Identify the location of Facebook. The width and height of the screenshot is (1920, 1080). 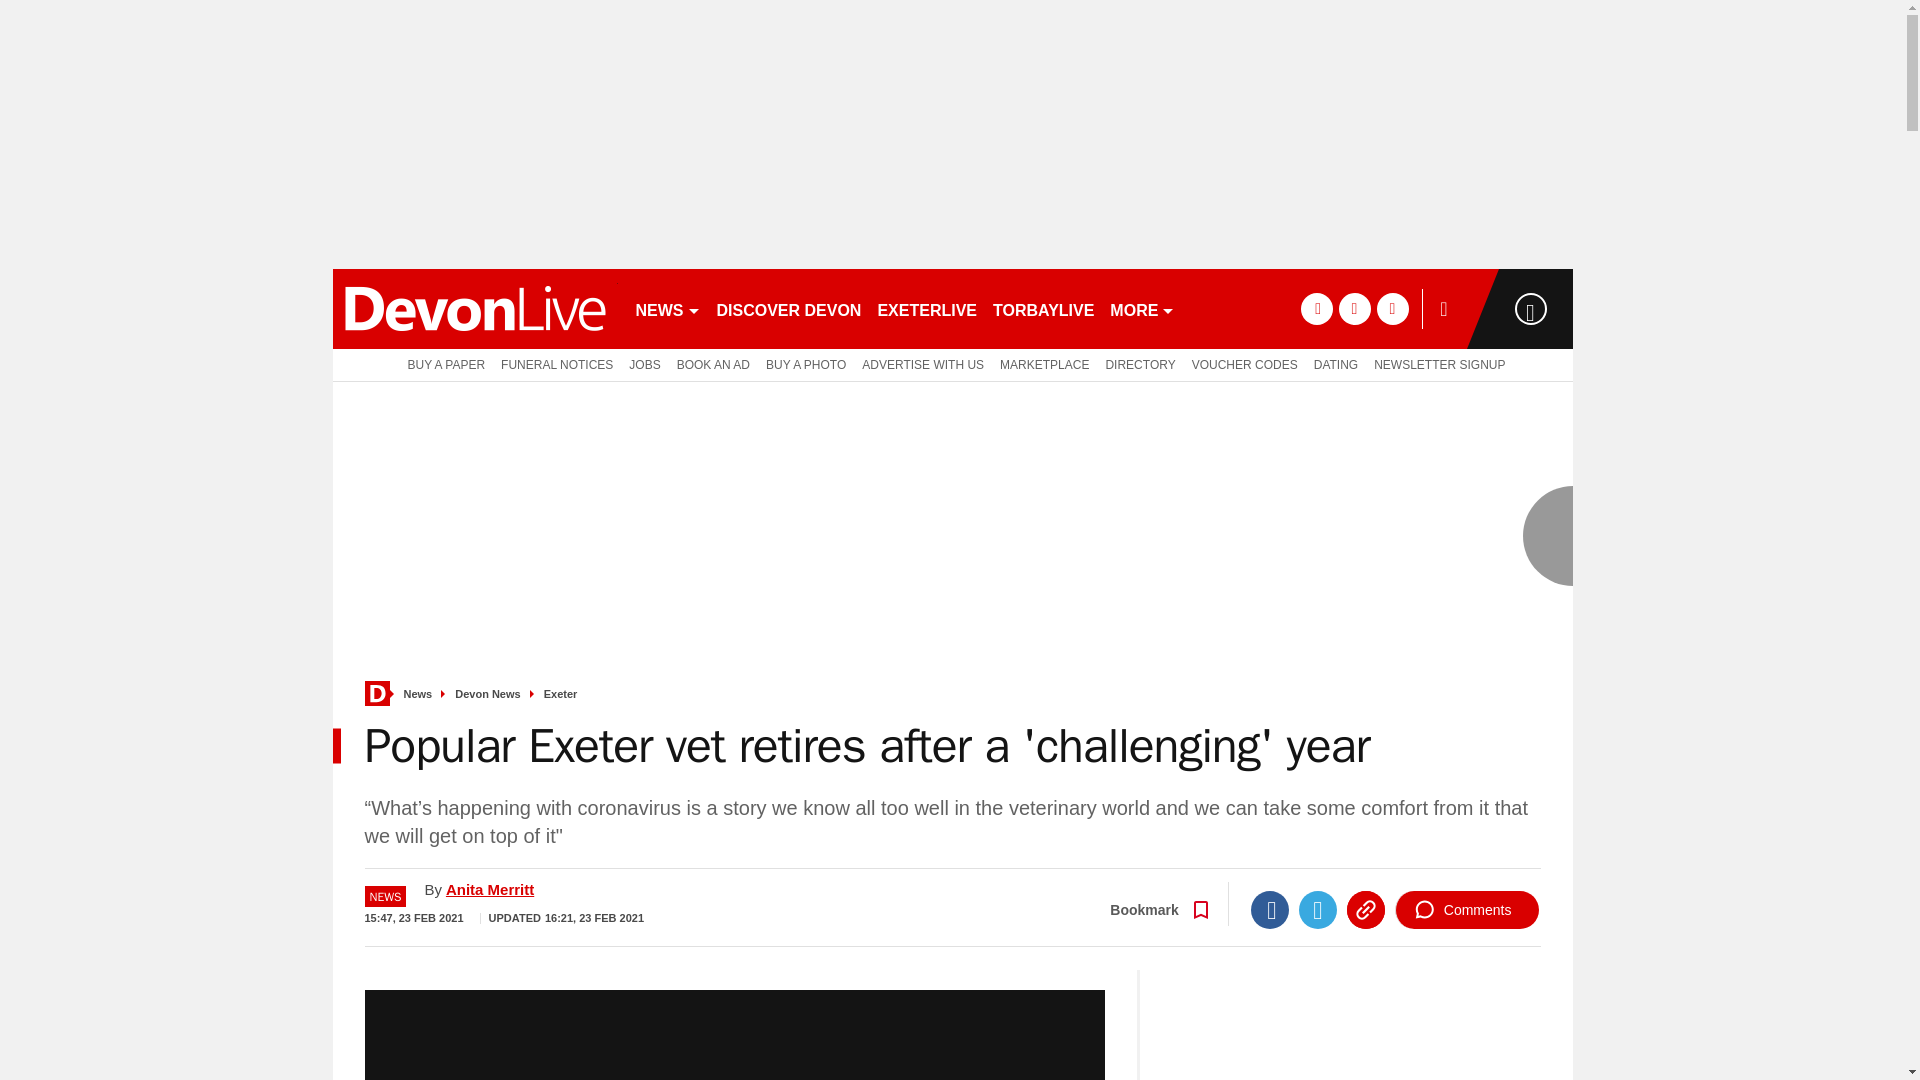
(1270, 910).